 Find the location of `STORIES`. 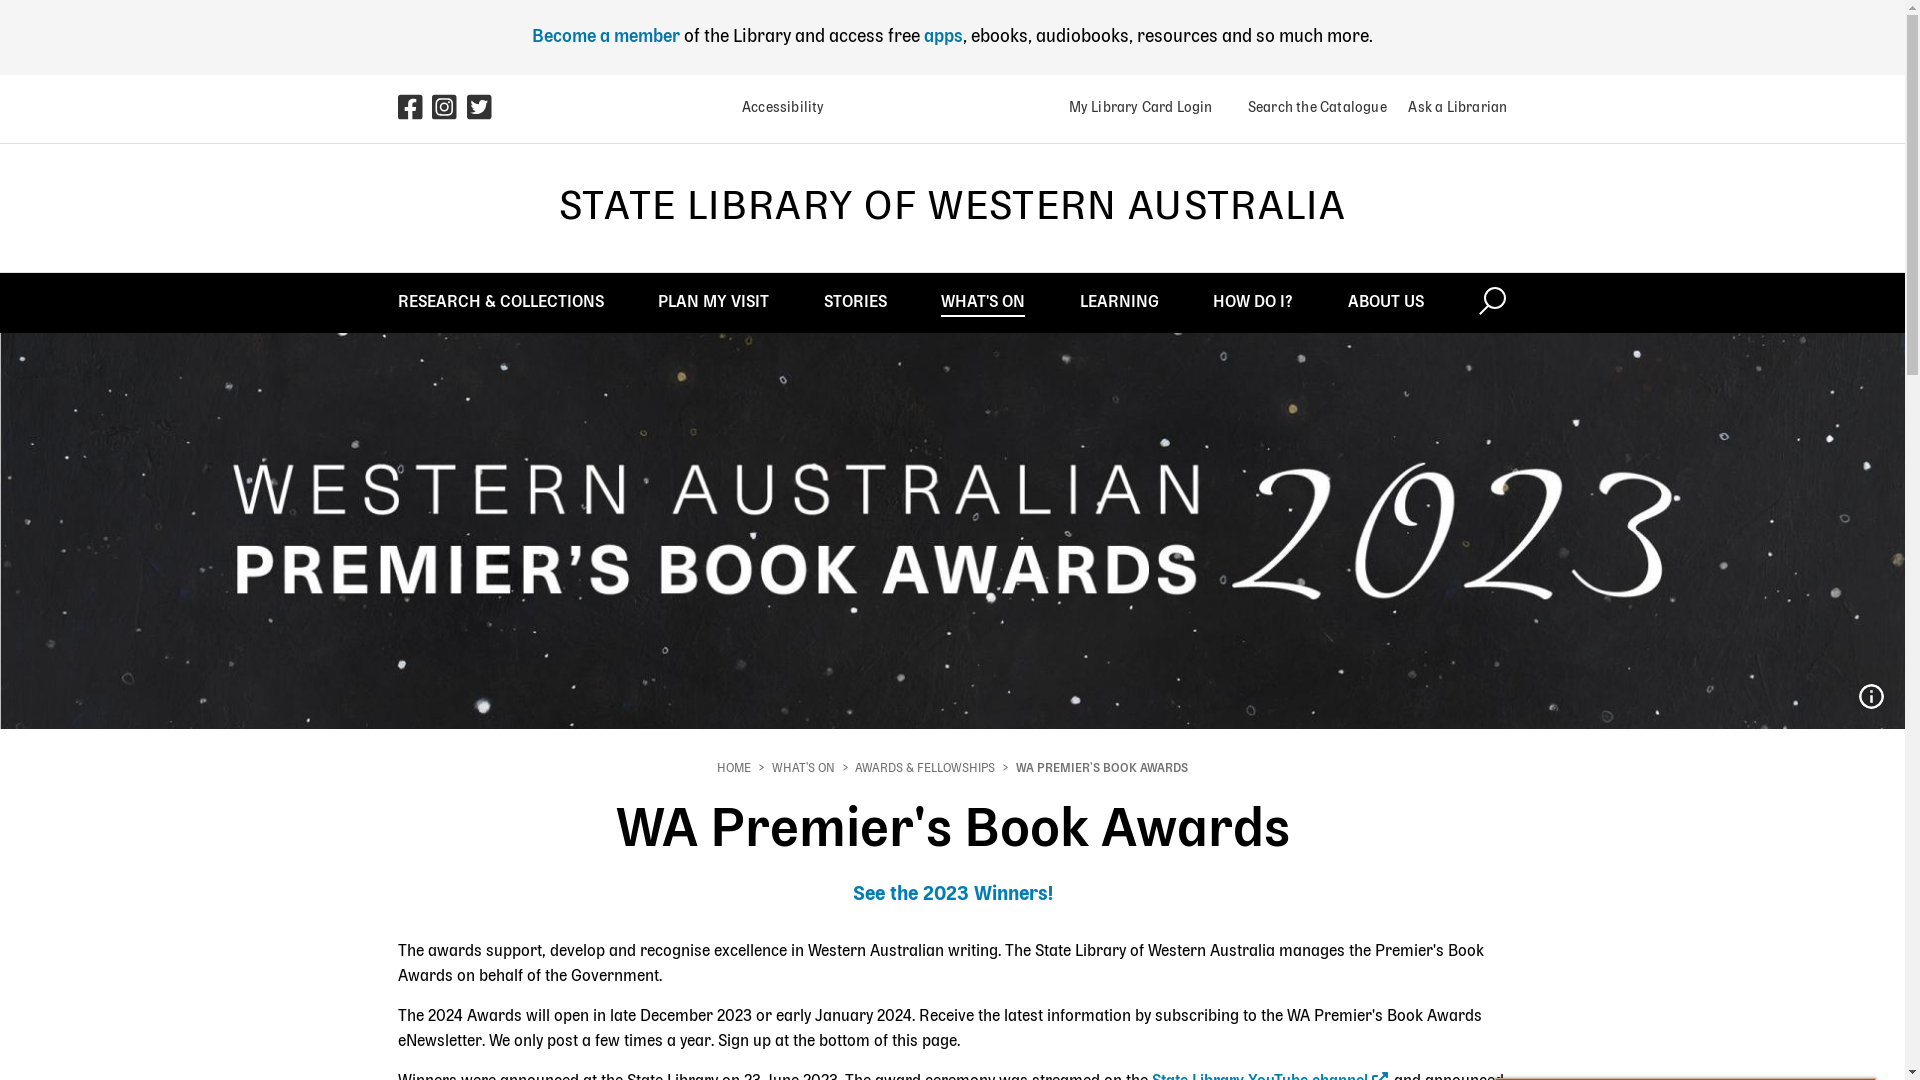

STORIES is located at coordinates (856, 302).